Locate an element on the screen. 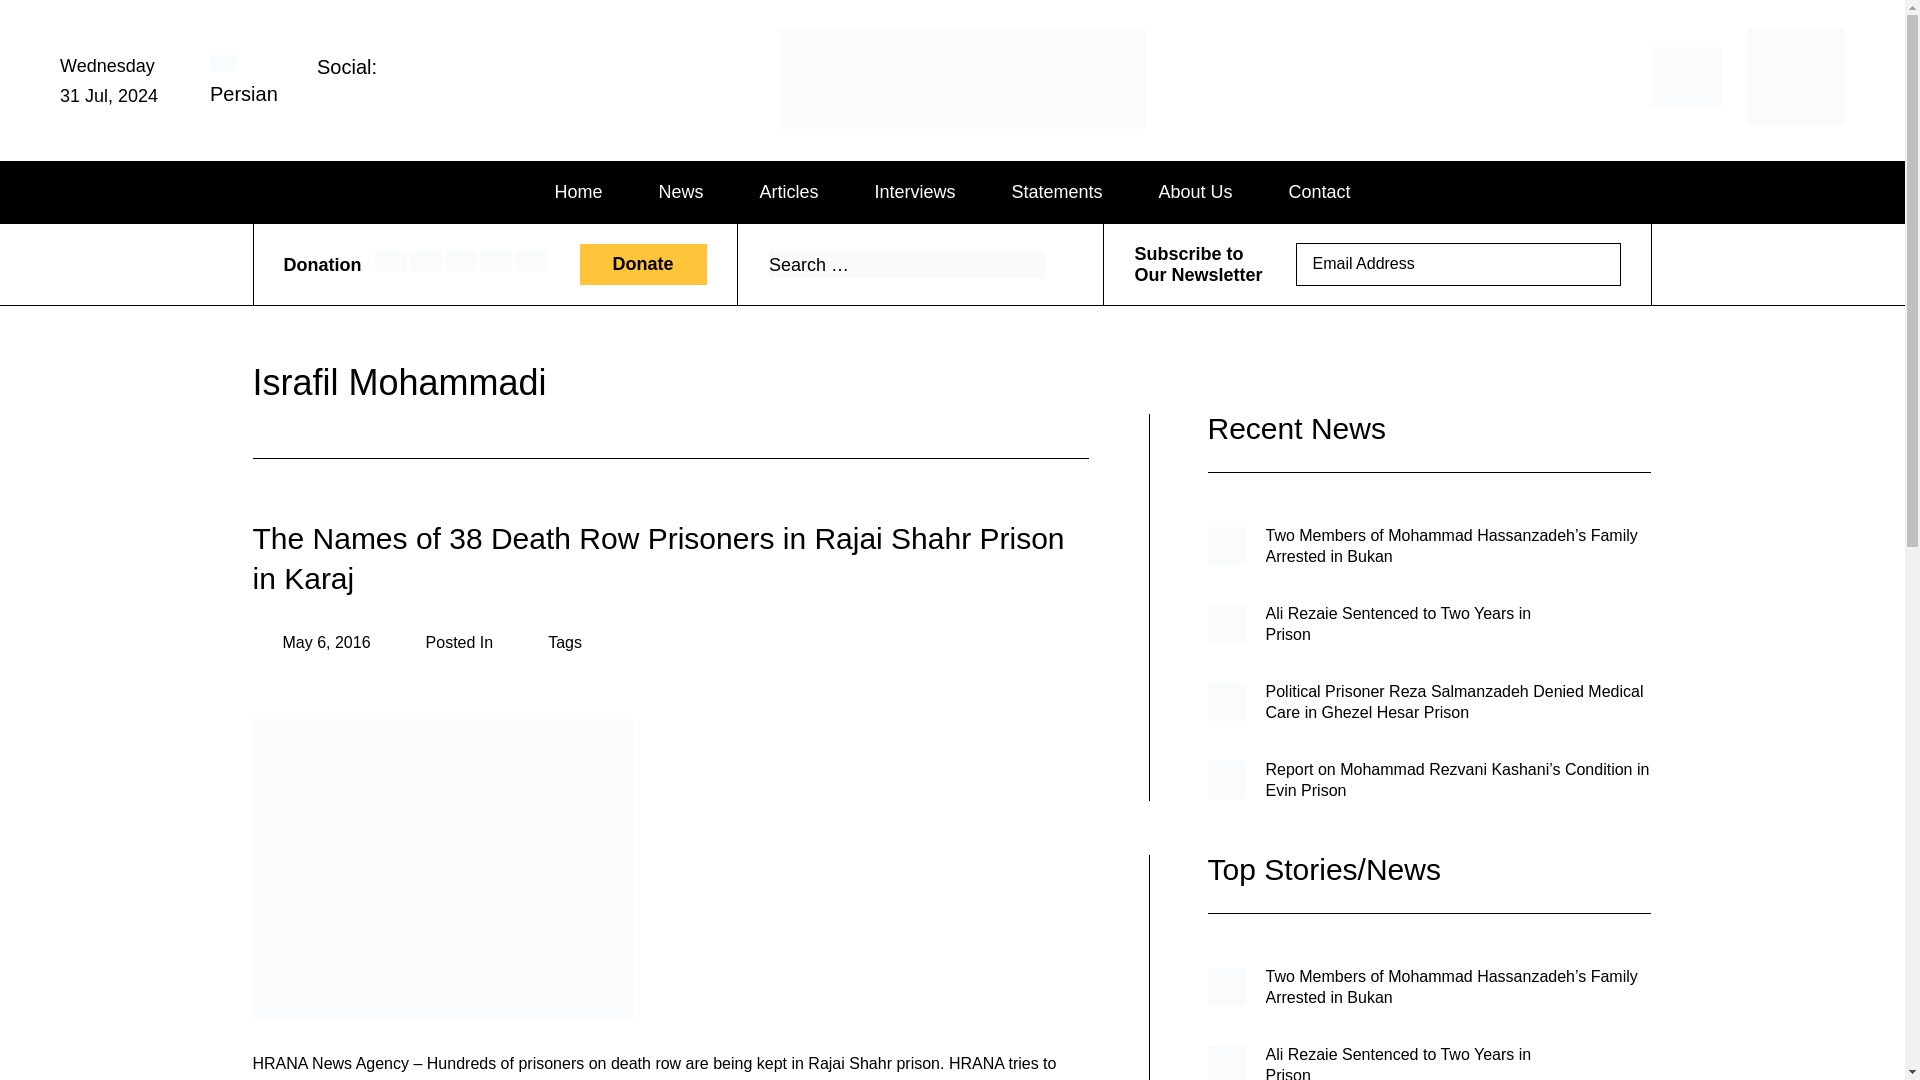 The height and width of the screenshot is (1080, 1920). Articles is located at coordinates (788, 192).